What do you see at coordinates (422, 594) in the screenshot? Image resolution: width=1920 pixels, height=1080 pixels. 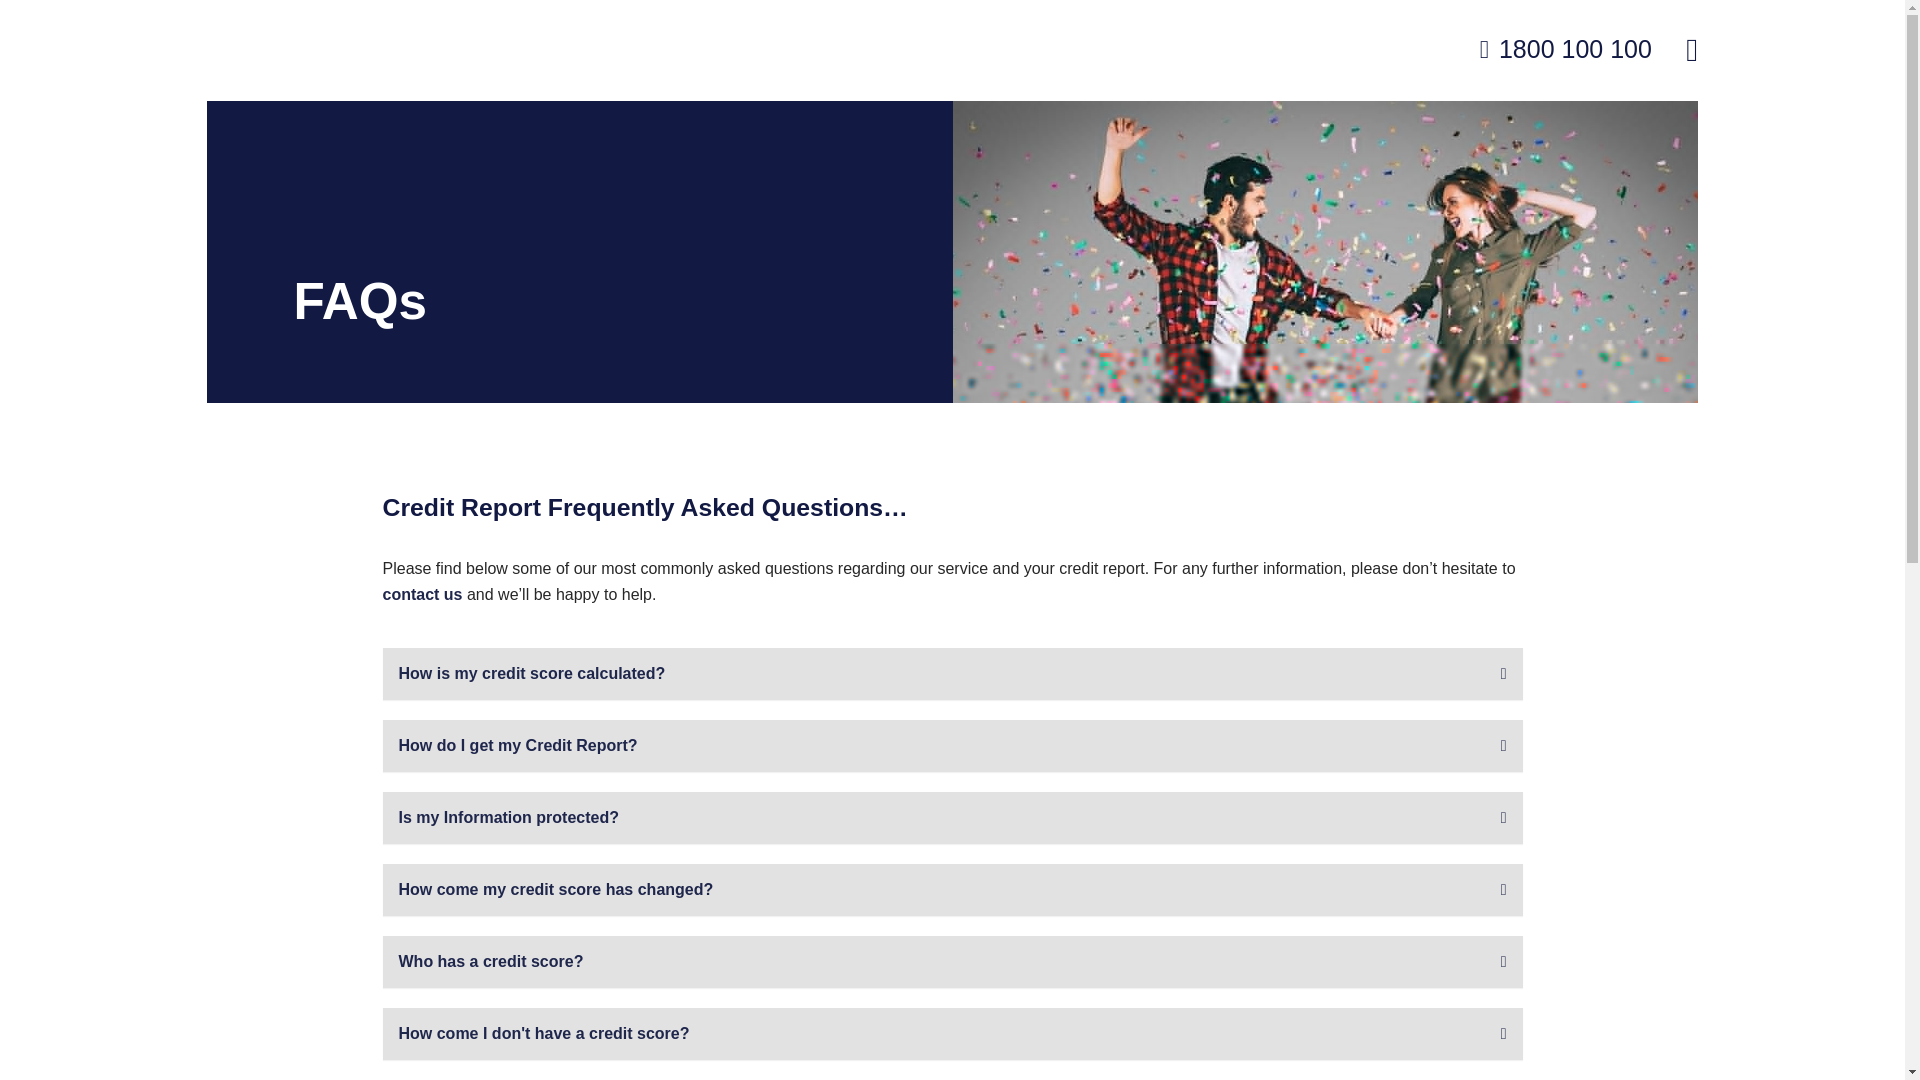 I see `contact us` at bounding box center [422, 594].